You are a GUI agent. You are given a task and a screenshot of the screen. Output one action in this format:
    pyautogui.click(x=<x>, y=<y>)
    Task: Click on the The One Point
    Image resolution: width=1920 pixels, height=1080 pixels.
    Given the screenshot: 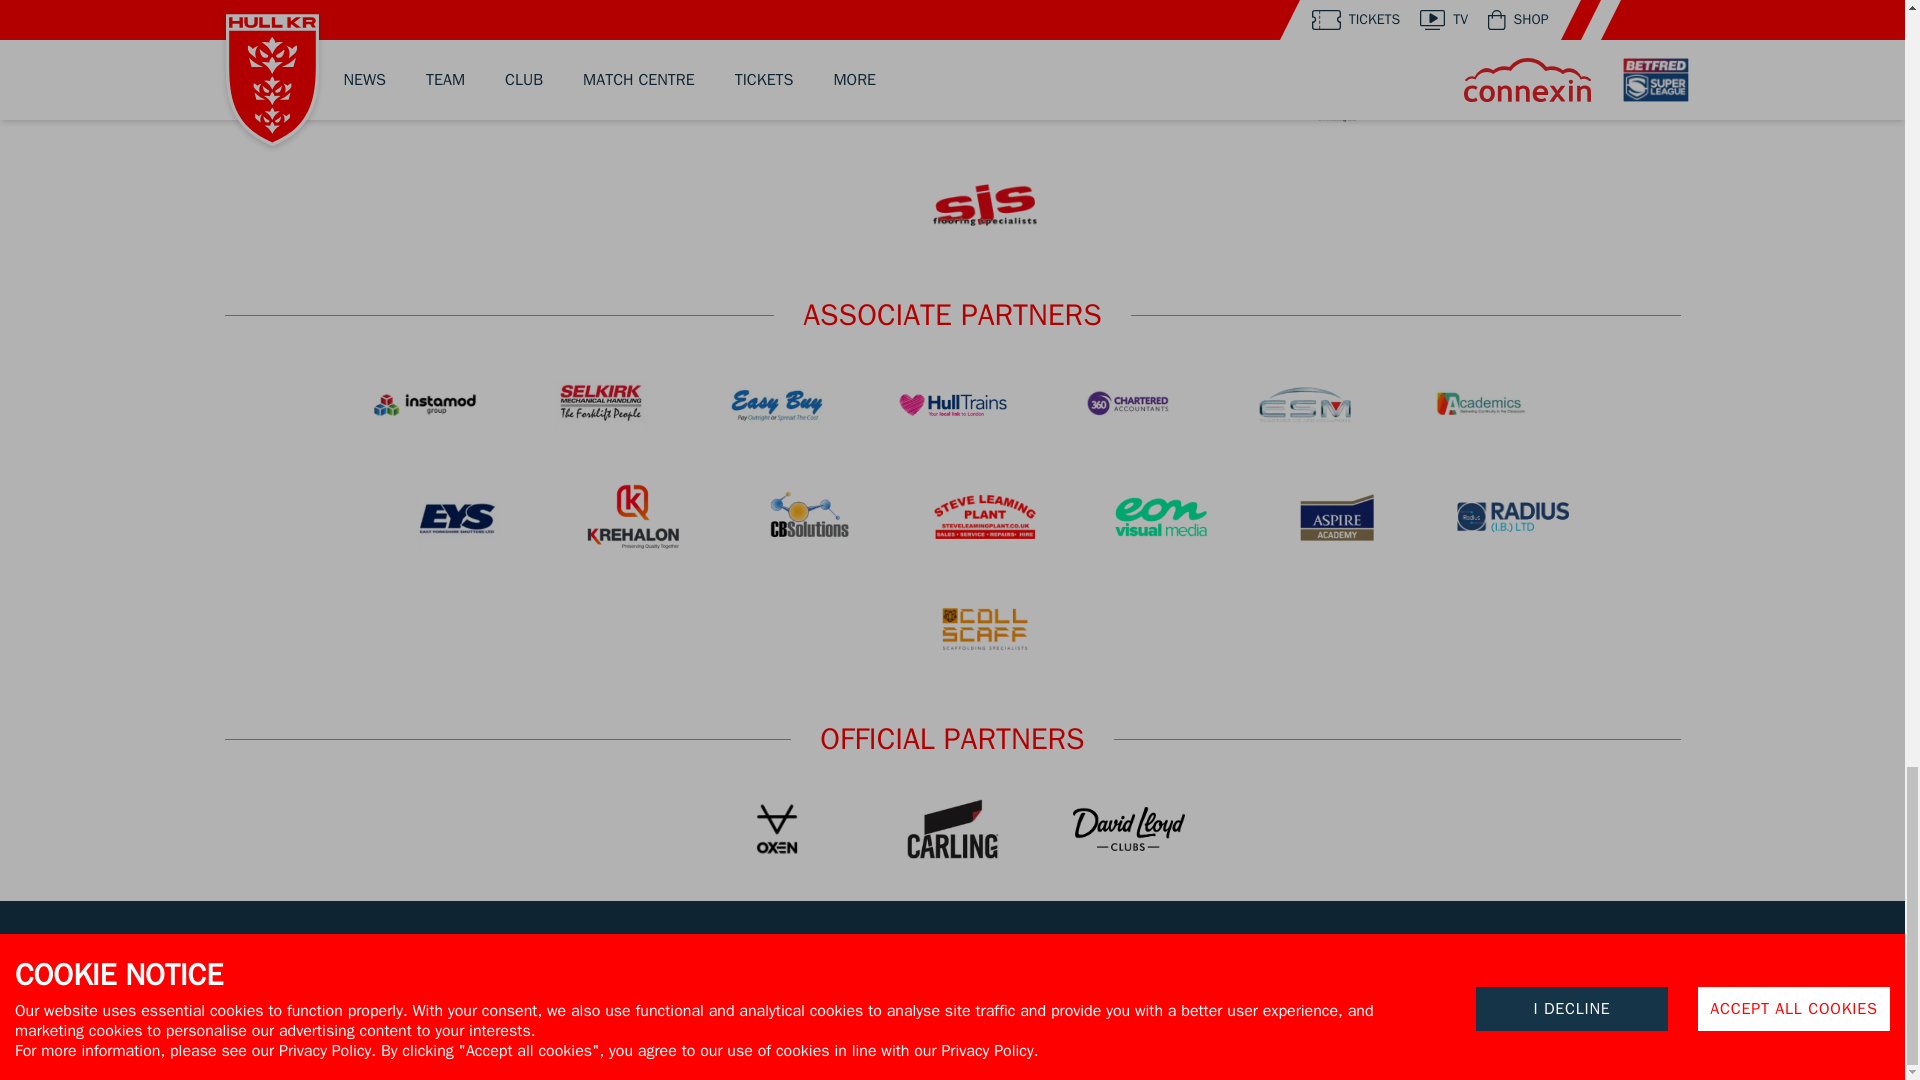 What is the action you would take?
    pyautogui.click(x=952, y=18)
    